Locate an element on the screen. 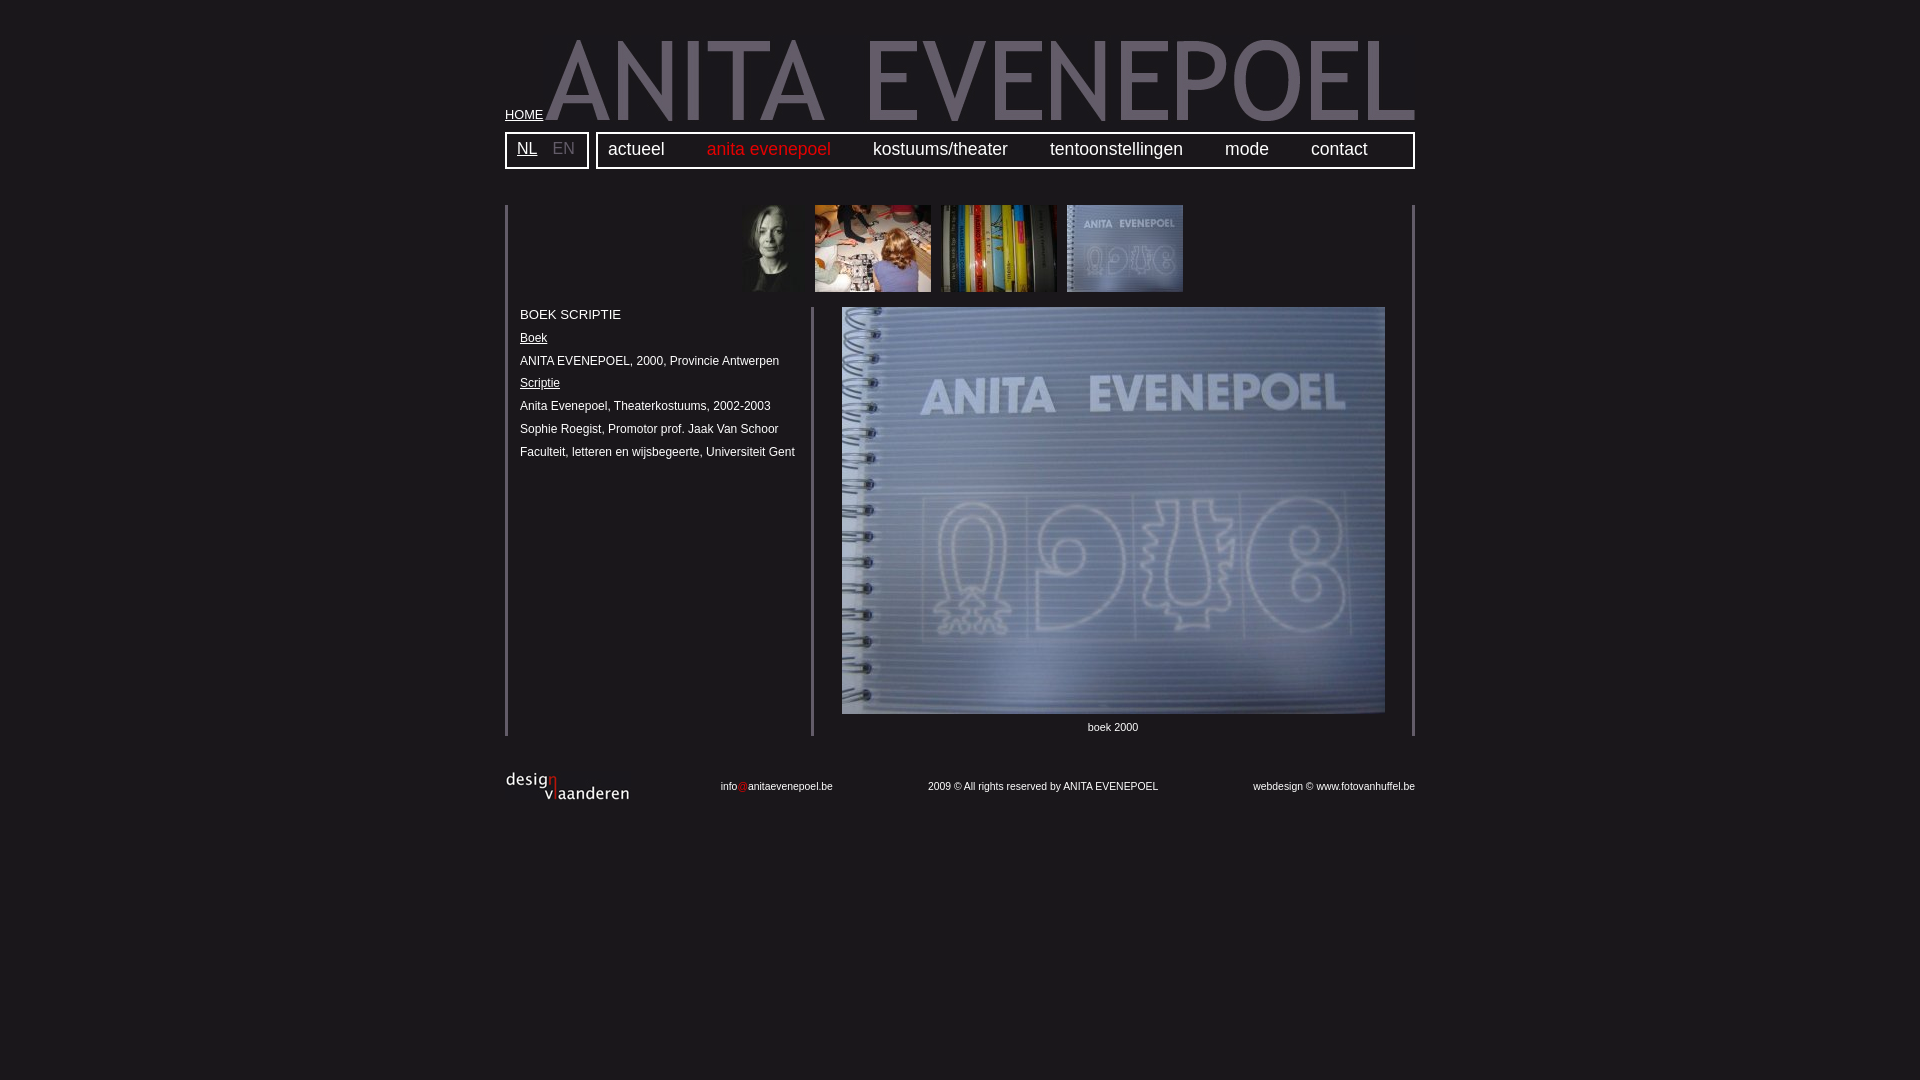 This screenshot has height=1080, width=1920. tentoonstellingen is located at coordinates (1116, 149).